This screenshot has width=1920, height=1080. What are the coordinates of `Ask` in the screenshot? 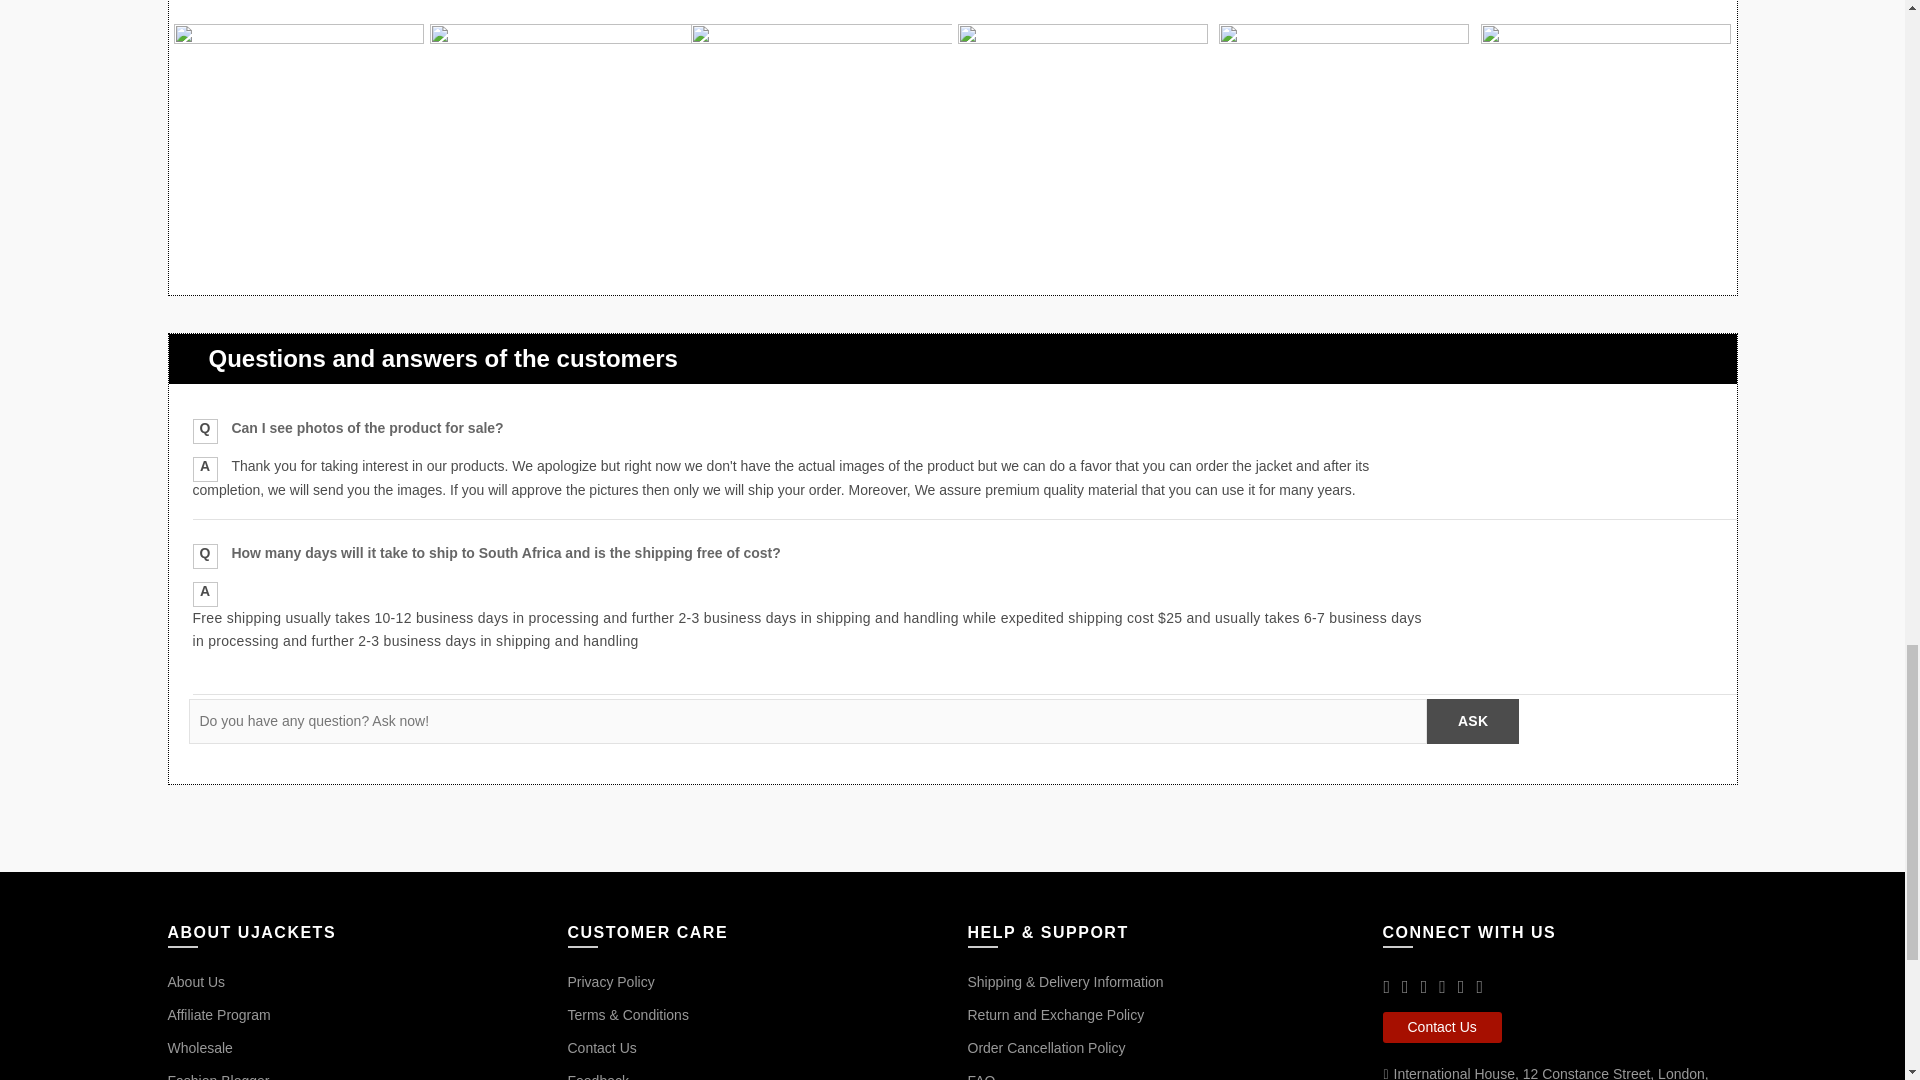 It's located at (1472, 721).